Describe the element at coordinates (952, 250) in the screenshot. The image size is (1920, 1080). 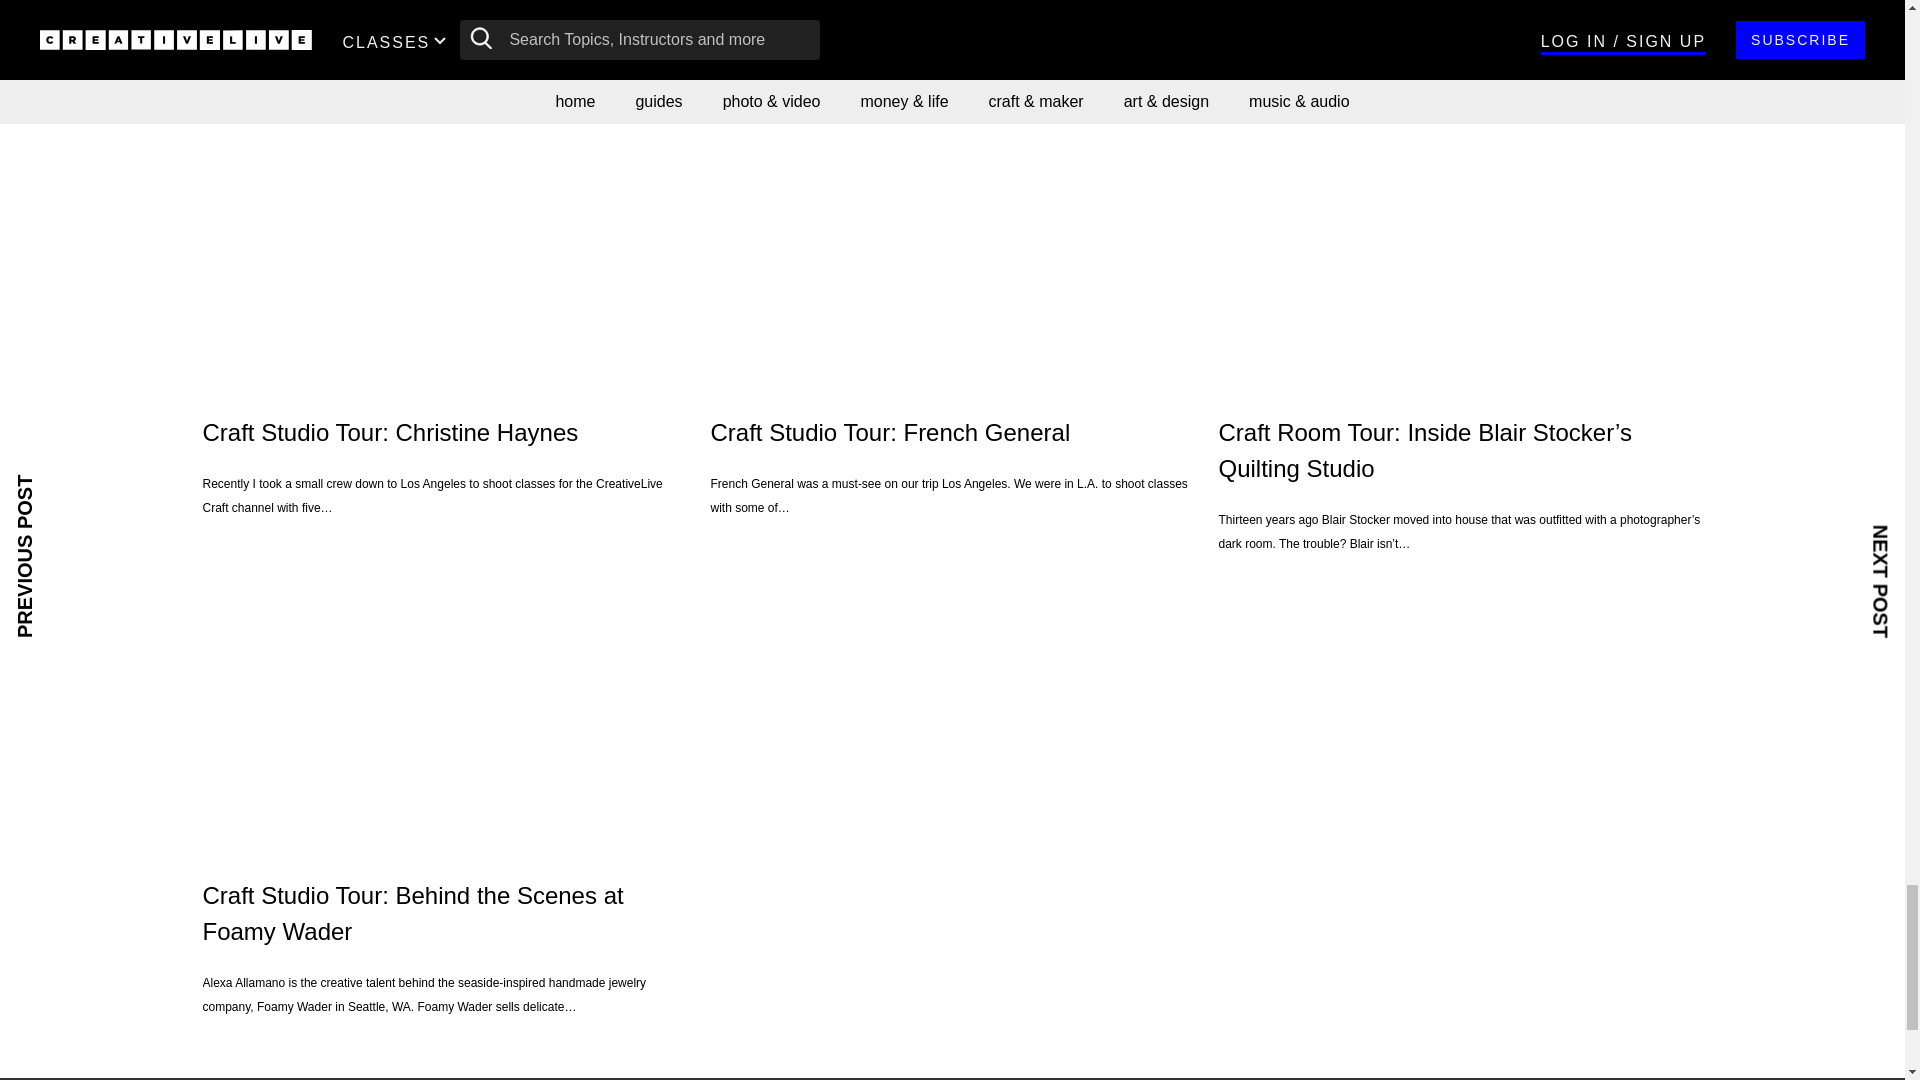
I see `Craft Studio Tour: French General` at that location.